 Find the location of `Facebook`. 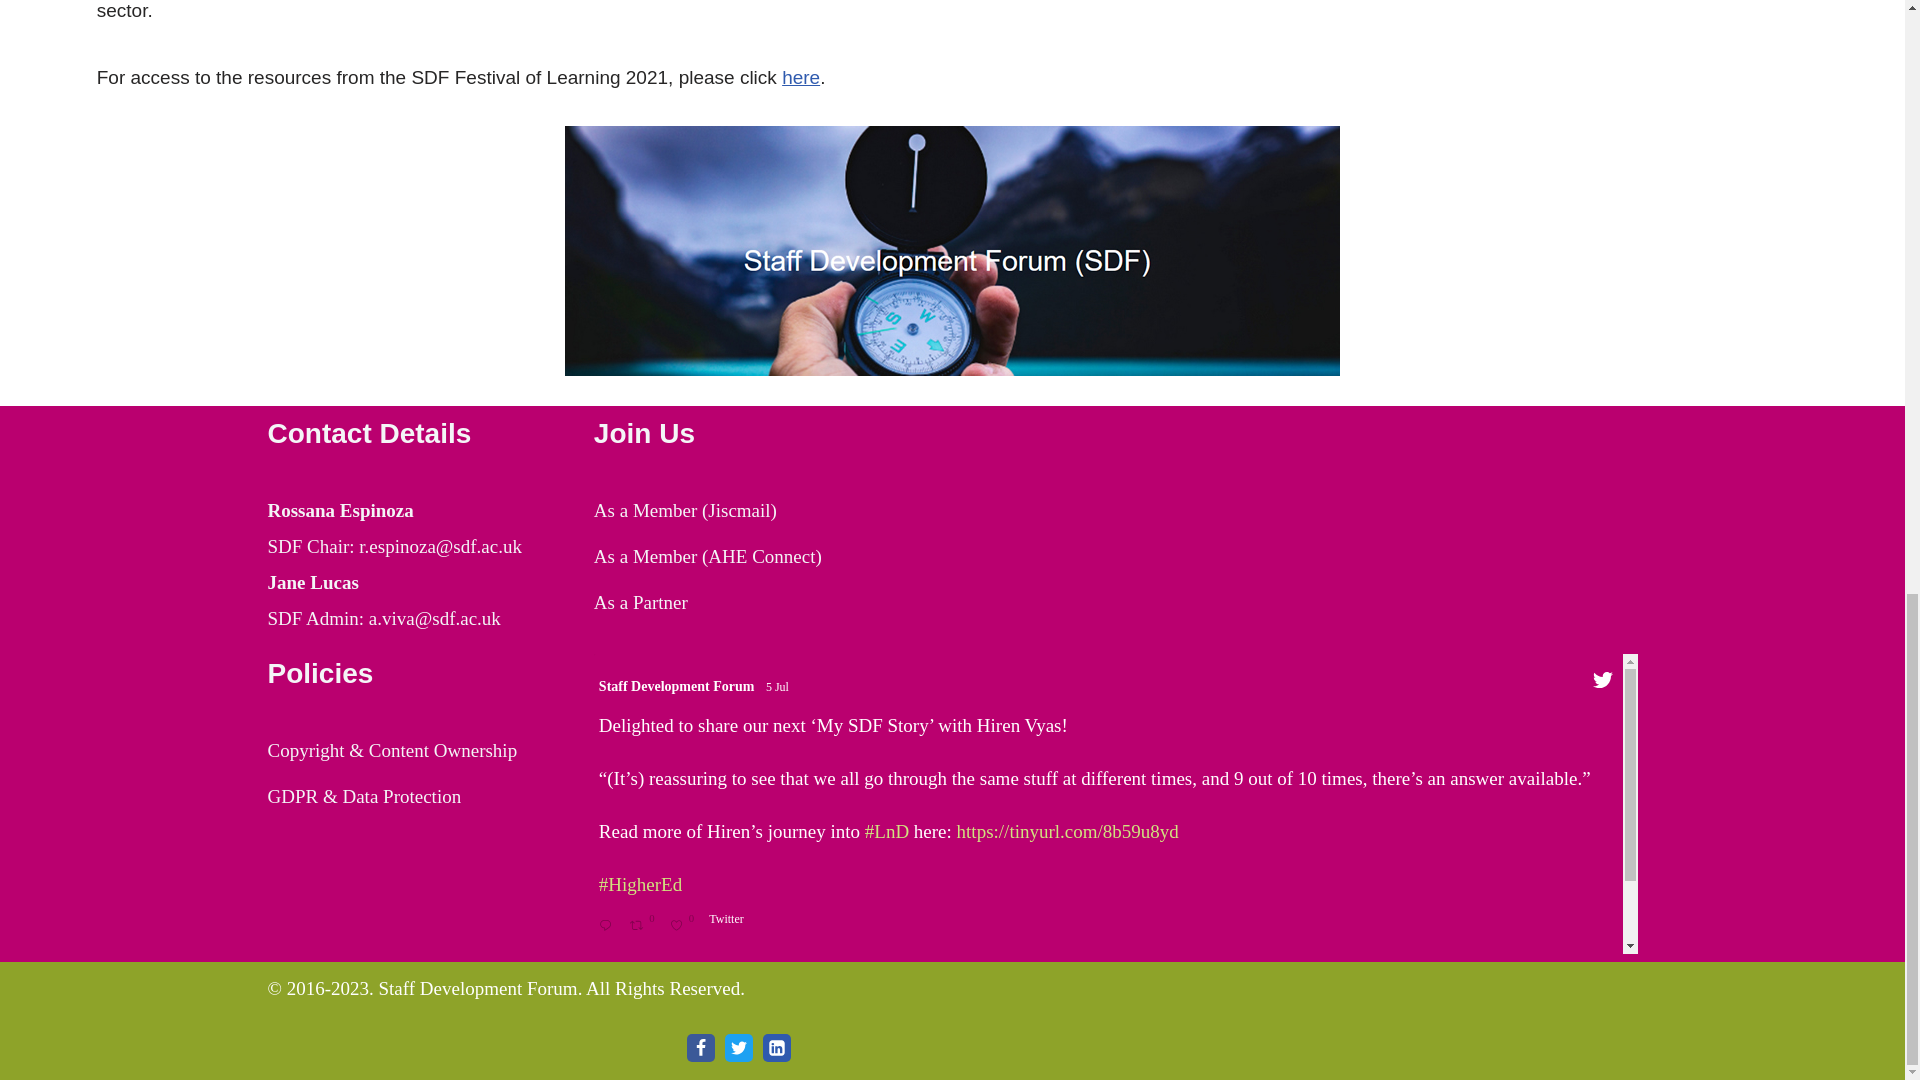

Facebook is located at coordinates (700, 1047).